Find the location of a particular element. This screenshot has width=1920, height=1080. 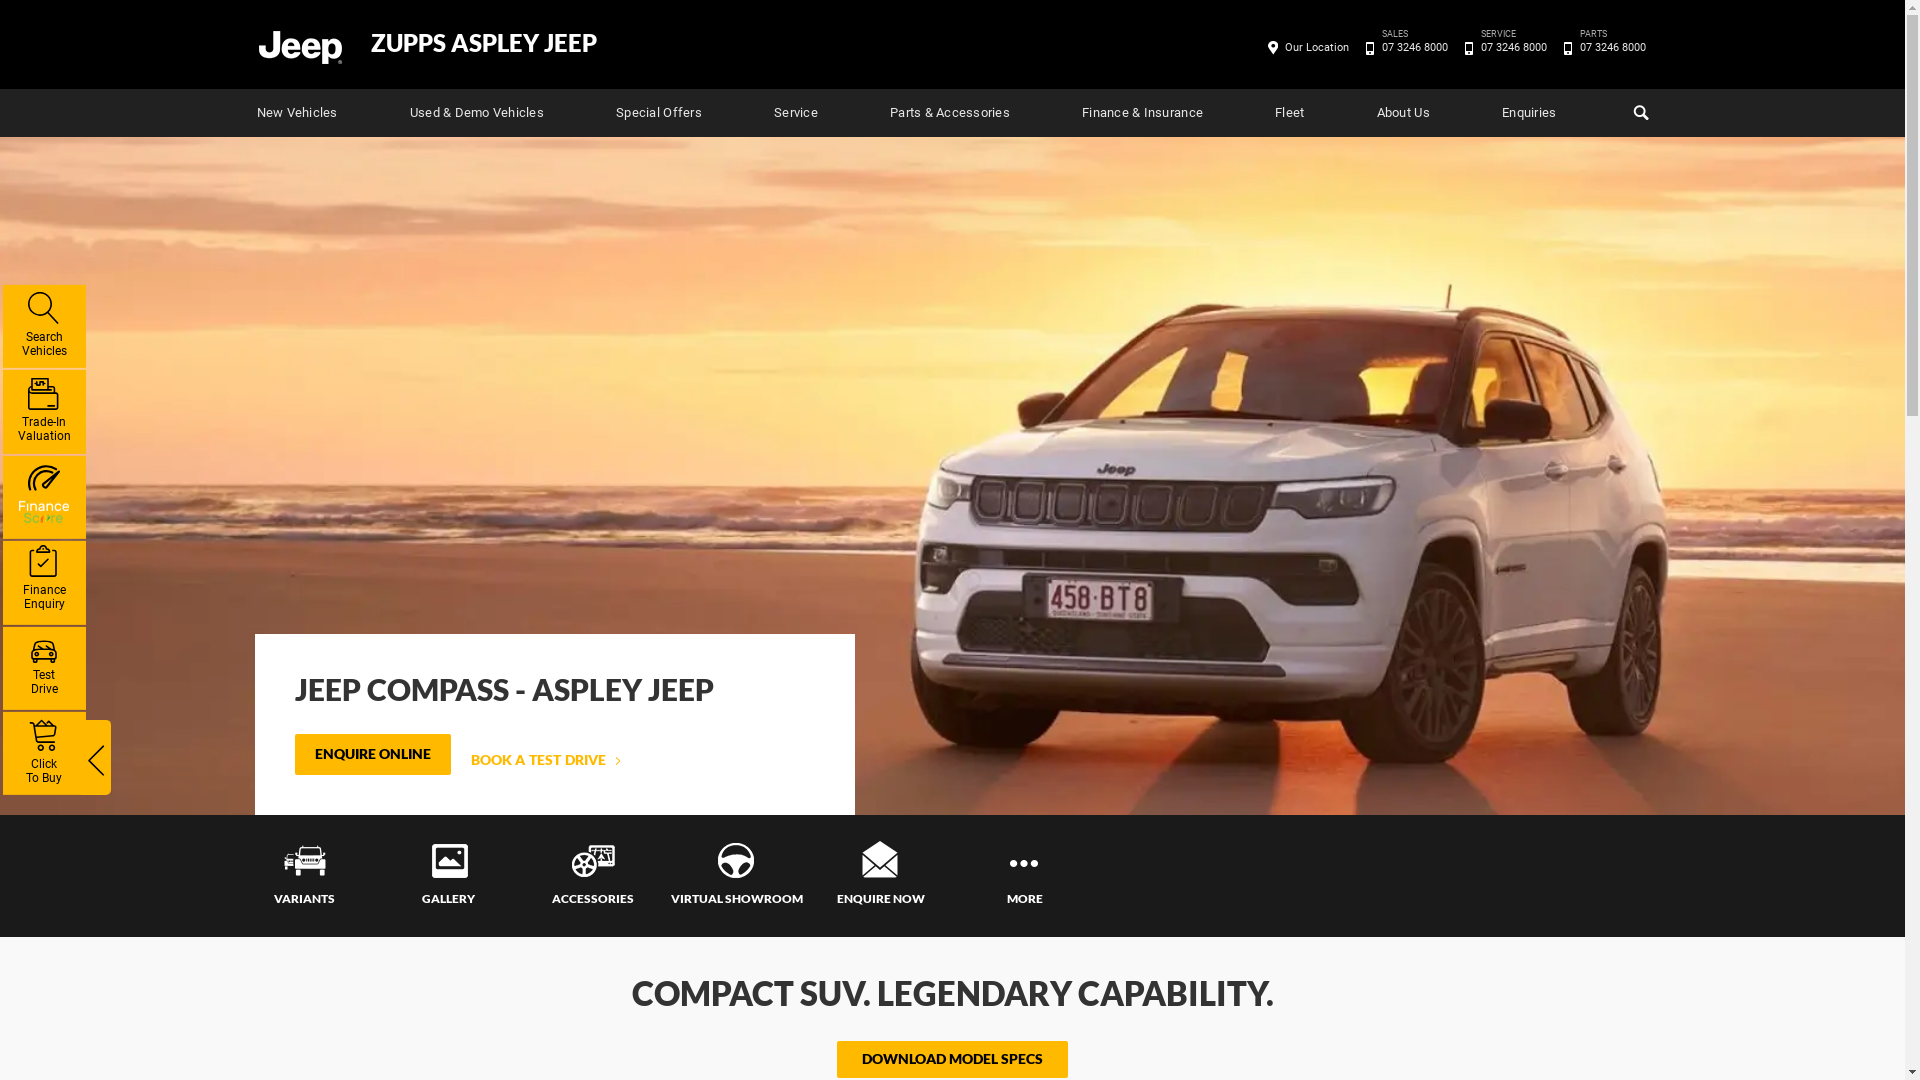

VIRTUAL SHOWROOM is located at coordinates (736, 876).